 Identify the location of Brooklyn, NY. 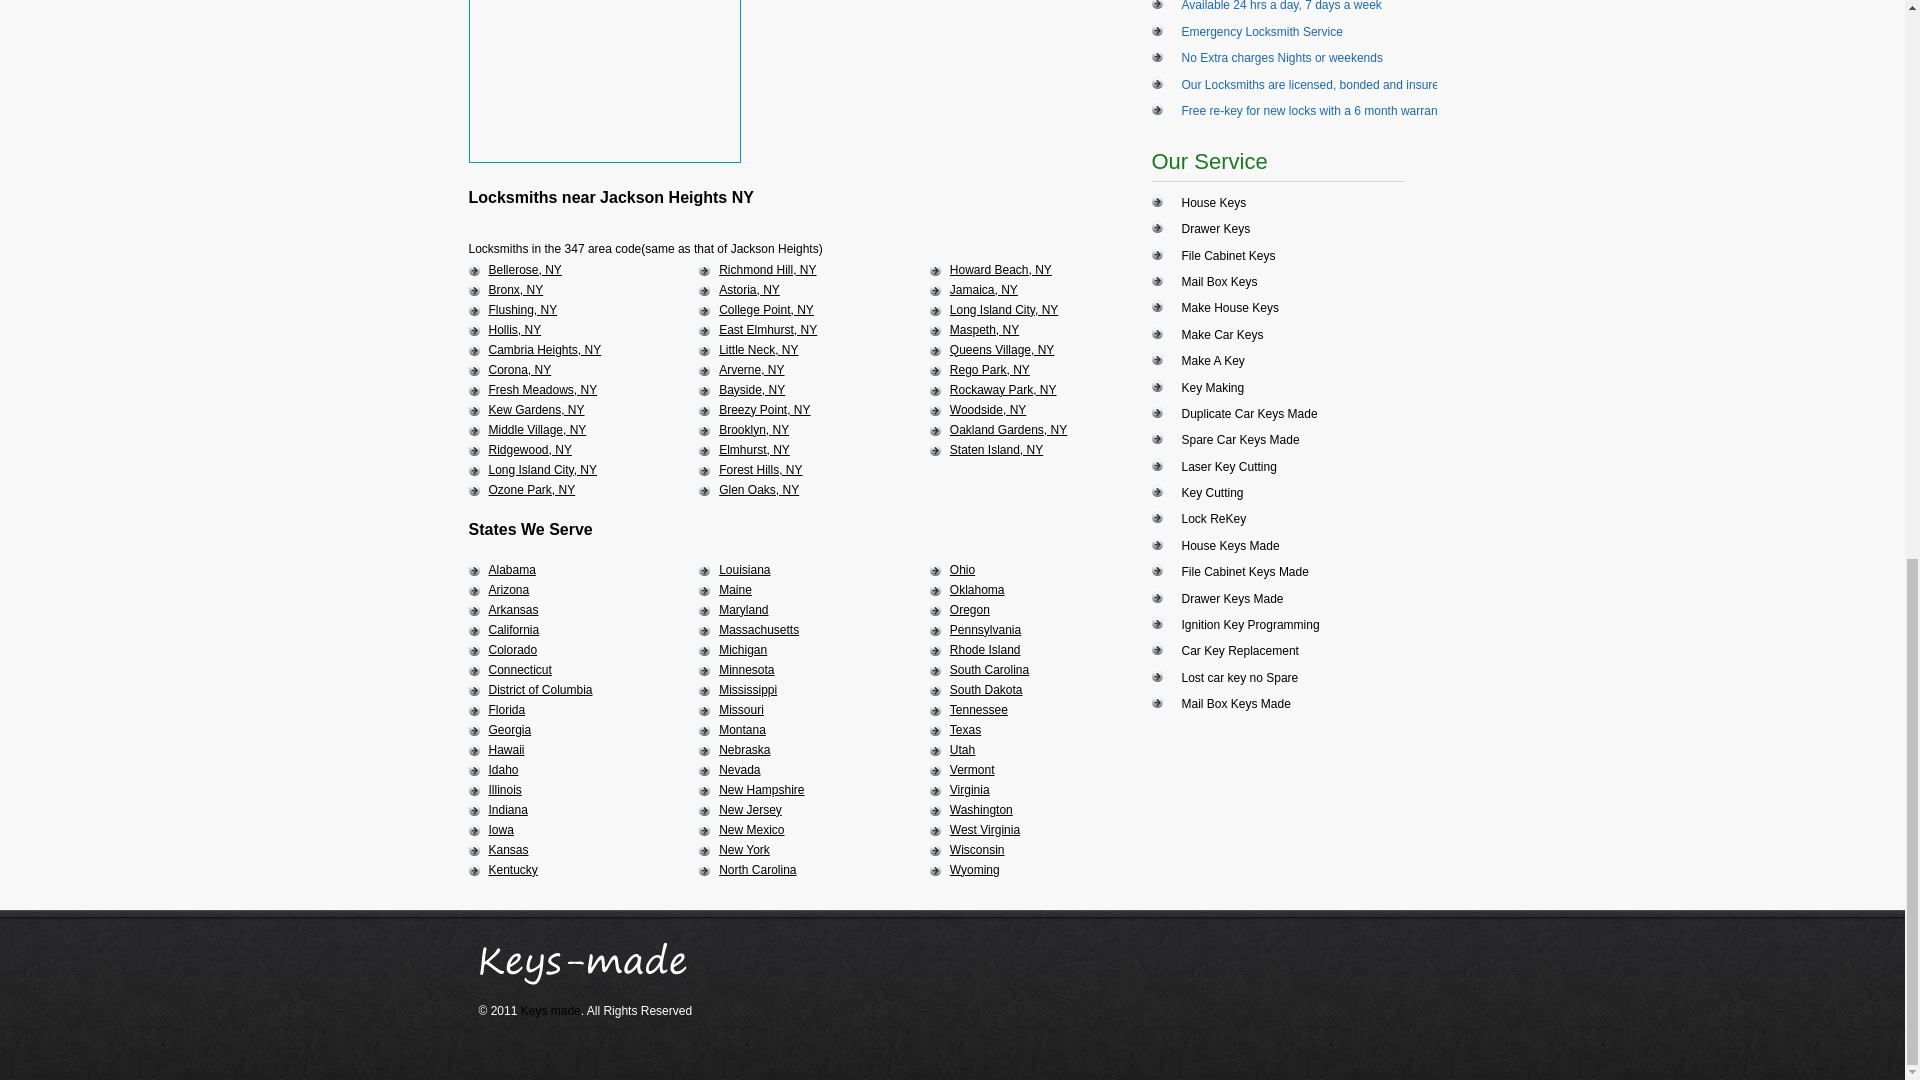
(754, 430).